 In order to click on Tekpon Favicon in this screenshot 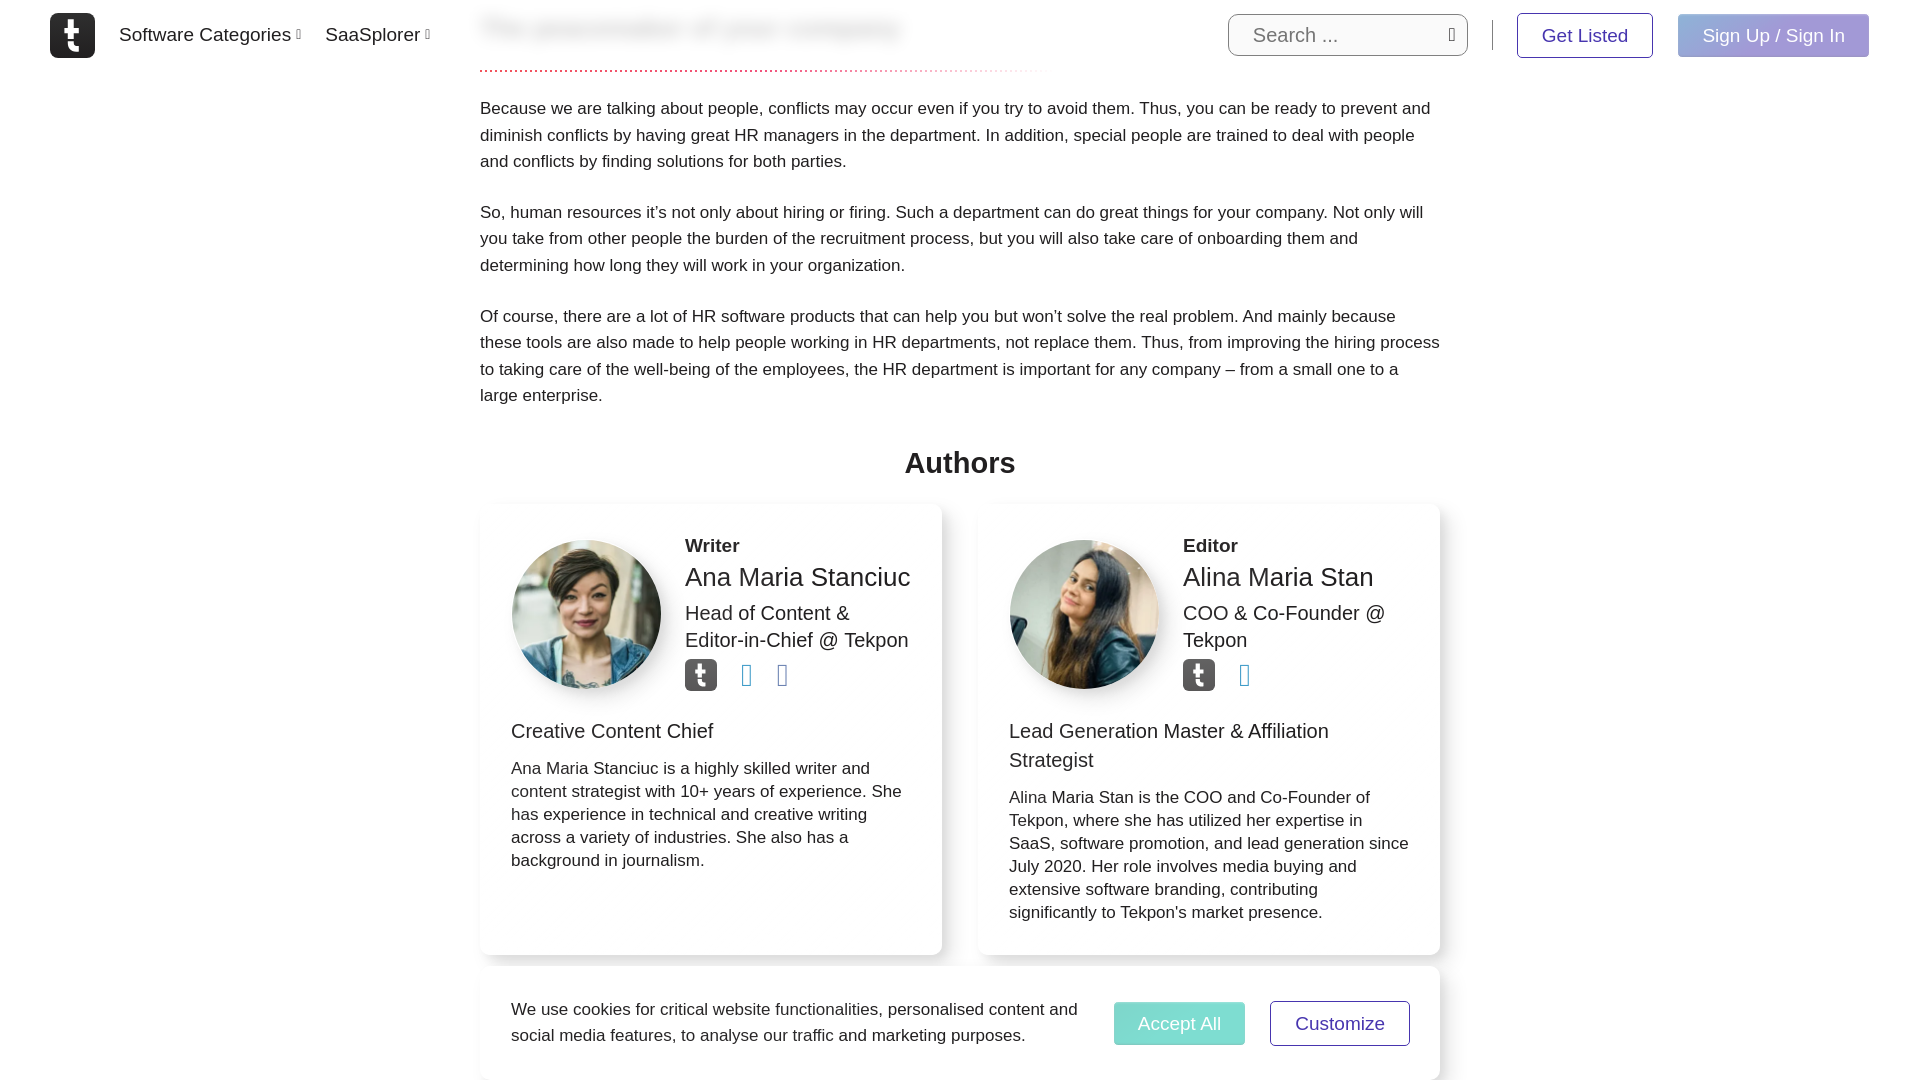, I will do `click(1198, 674)`.